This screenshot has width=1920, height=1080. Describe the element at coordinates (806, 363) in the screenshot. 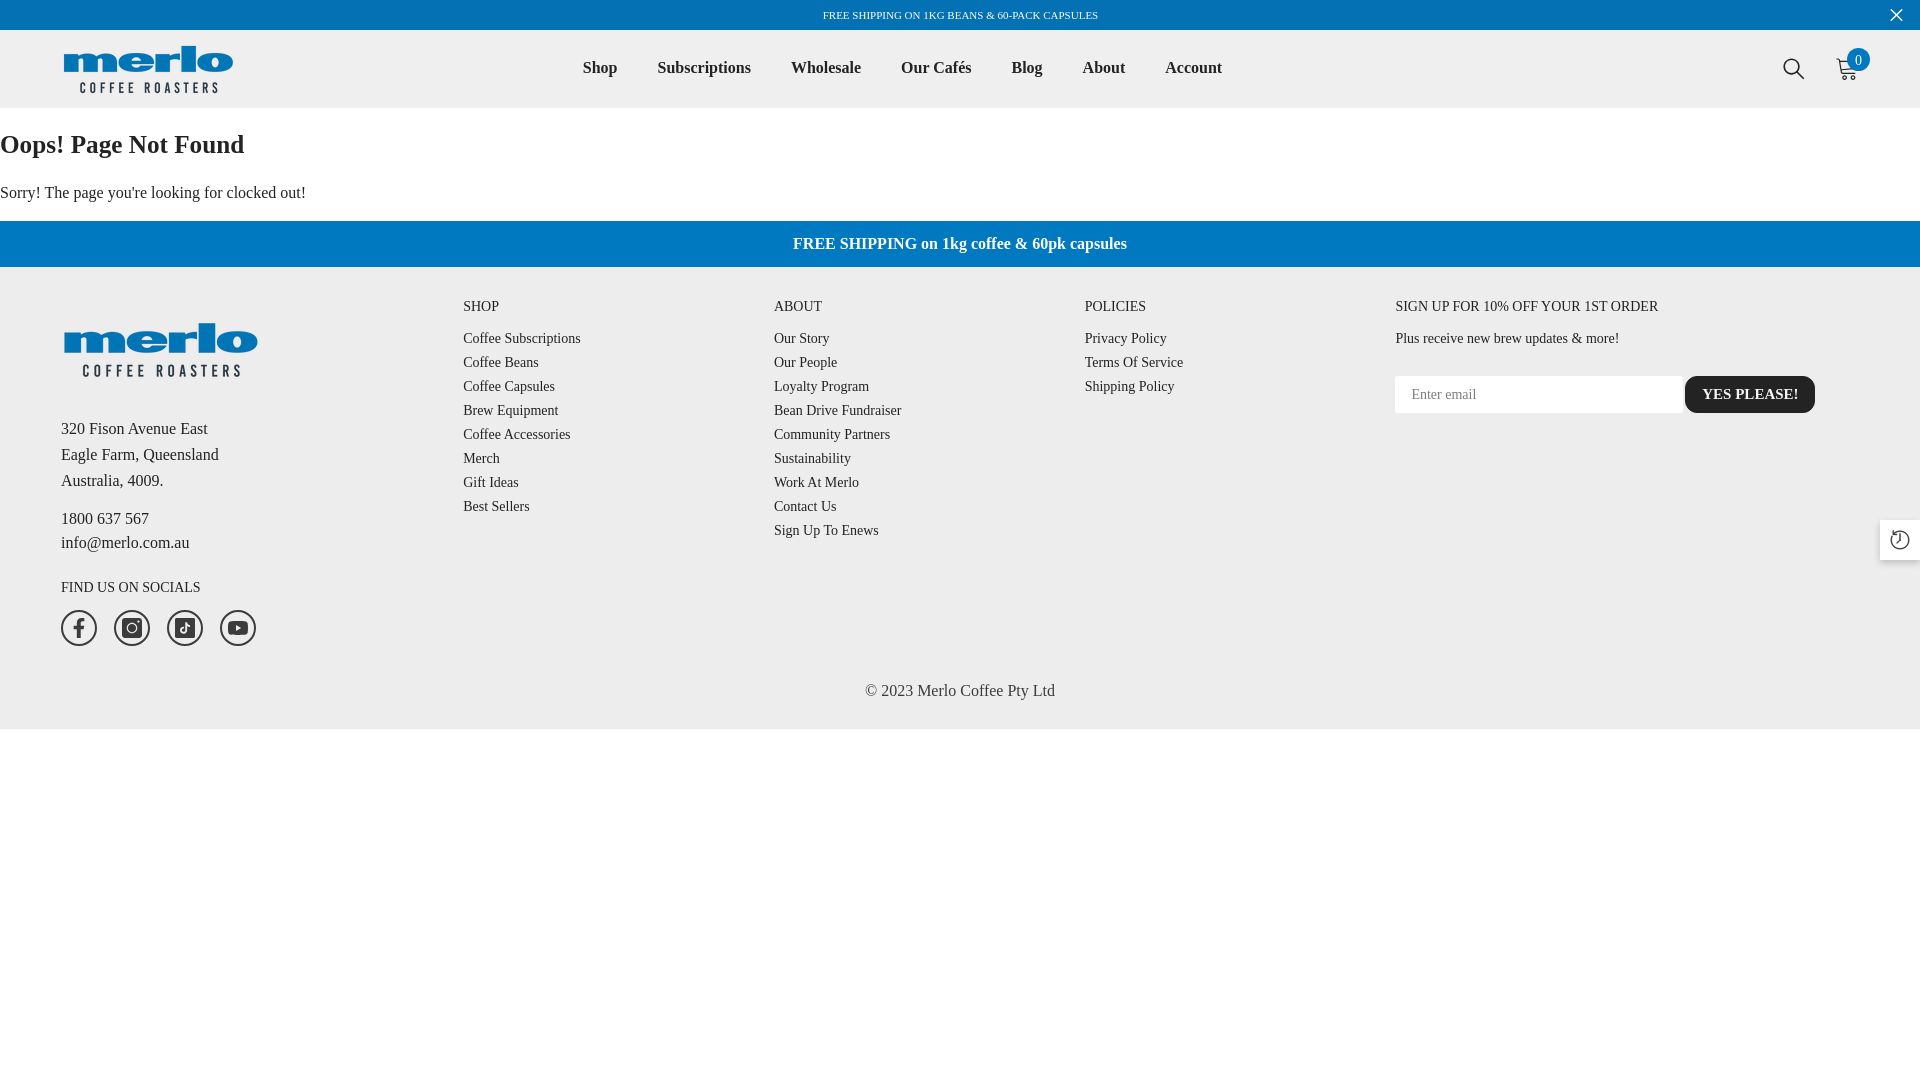

I see `Our People` at that location.